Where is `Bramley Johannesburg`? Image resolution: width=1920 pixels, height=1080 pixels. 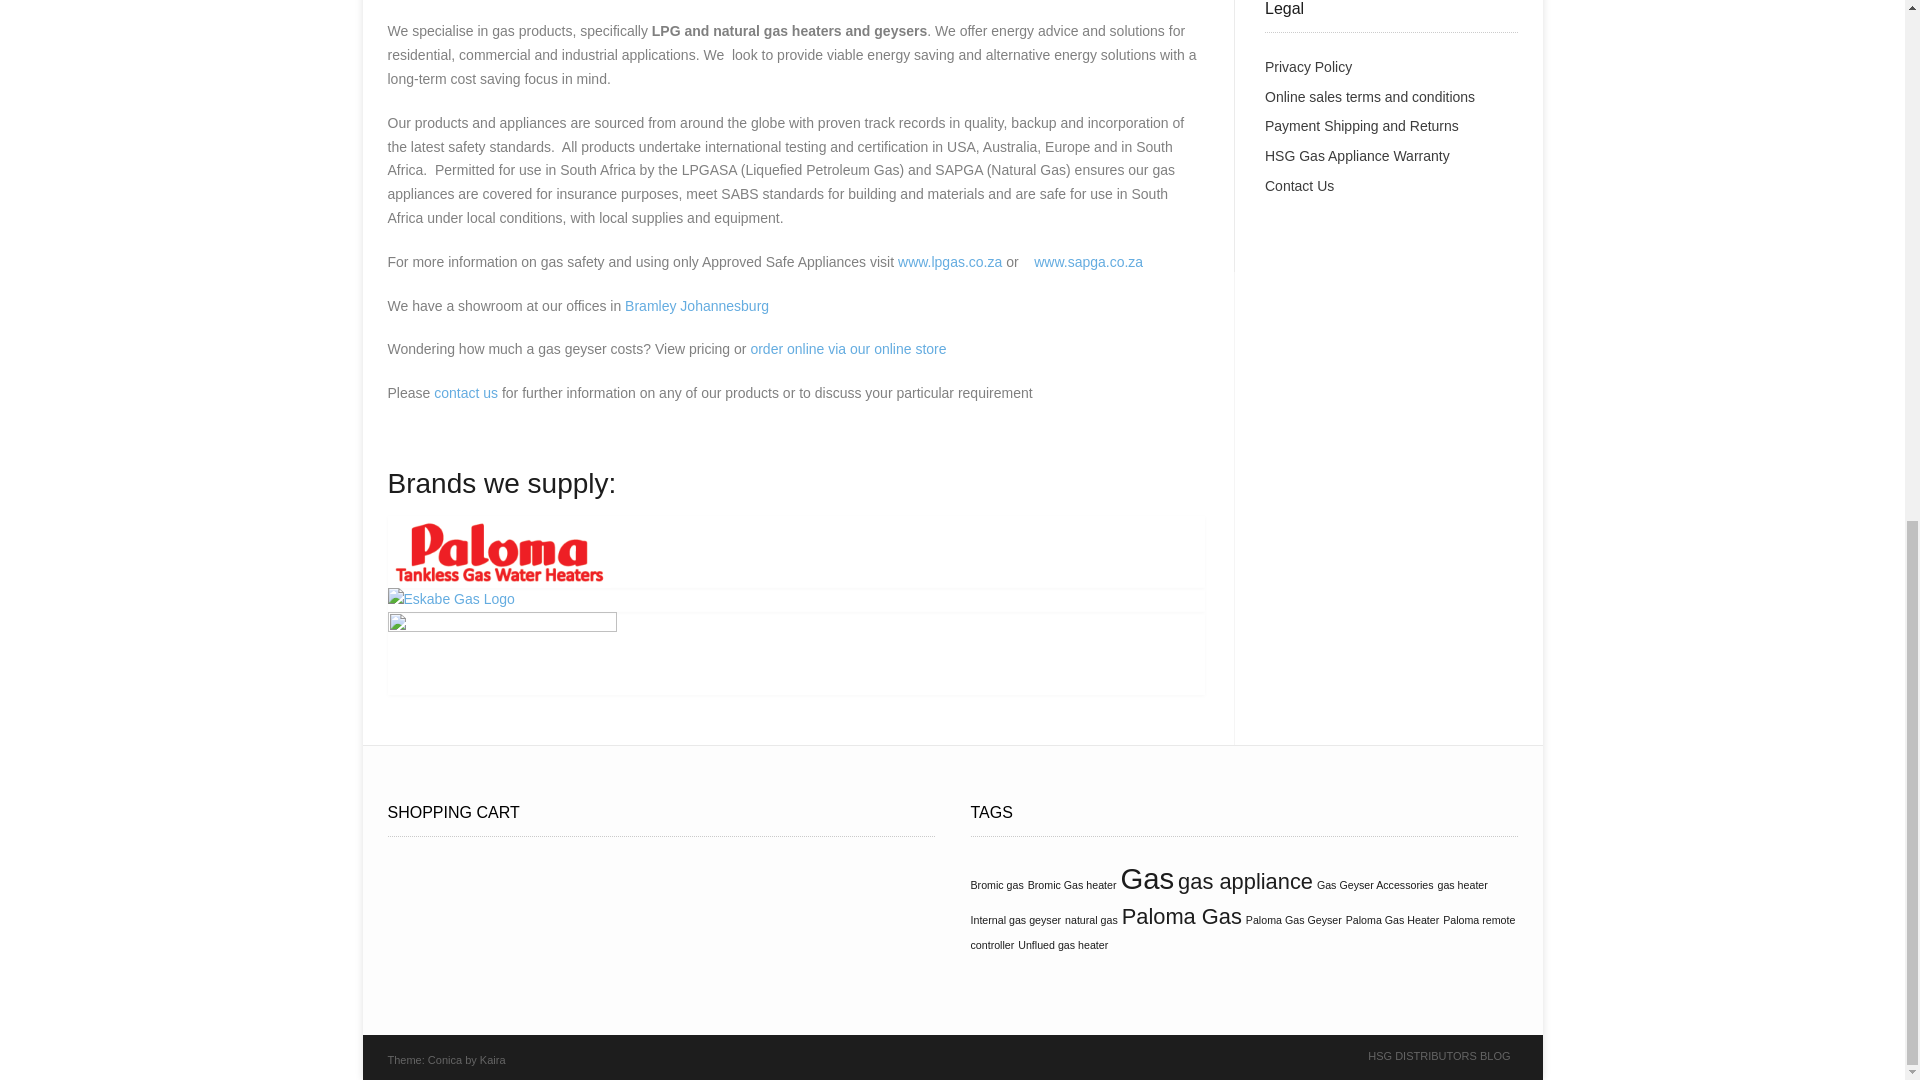 Bramley Johannesburg is located at coordinates (697, 306).